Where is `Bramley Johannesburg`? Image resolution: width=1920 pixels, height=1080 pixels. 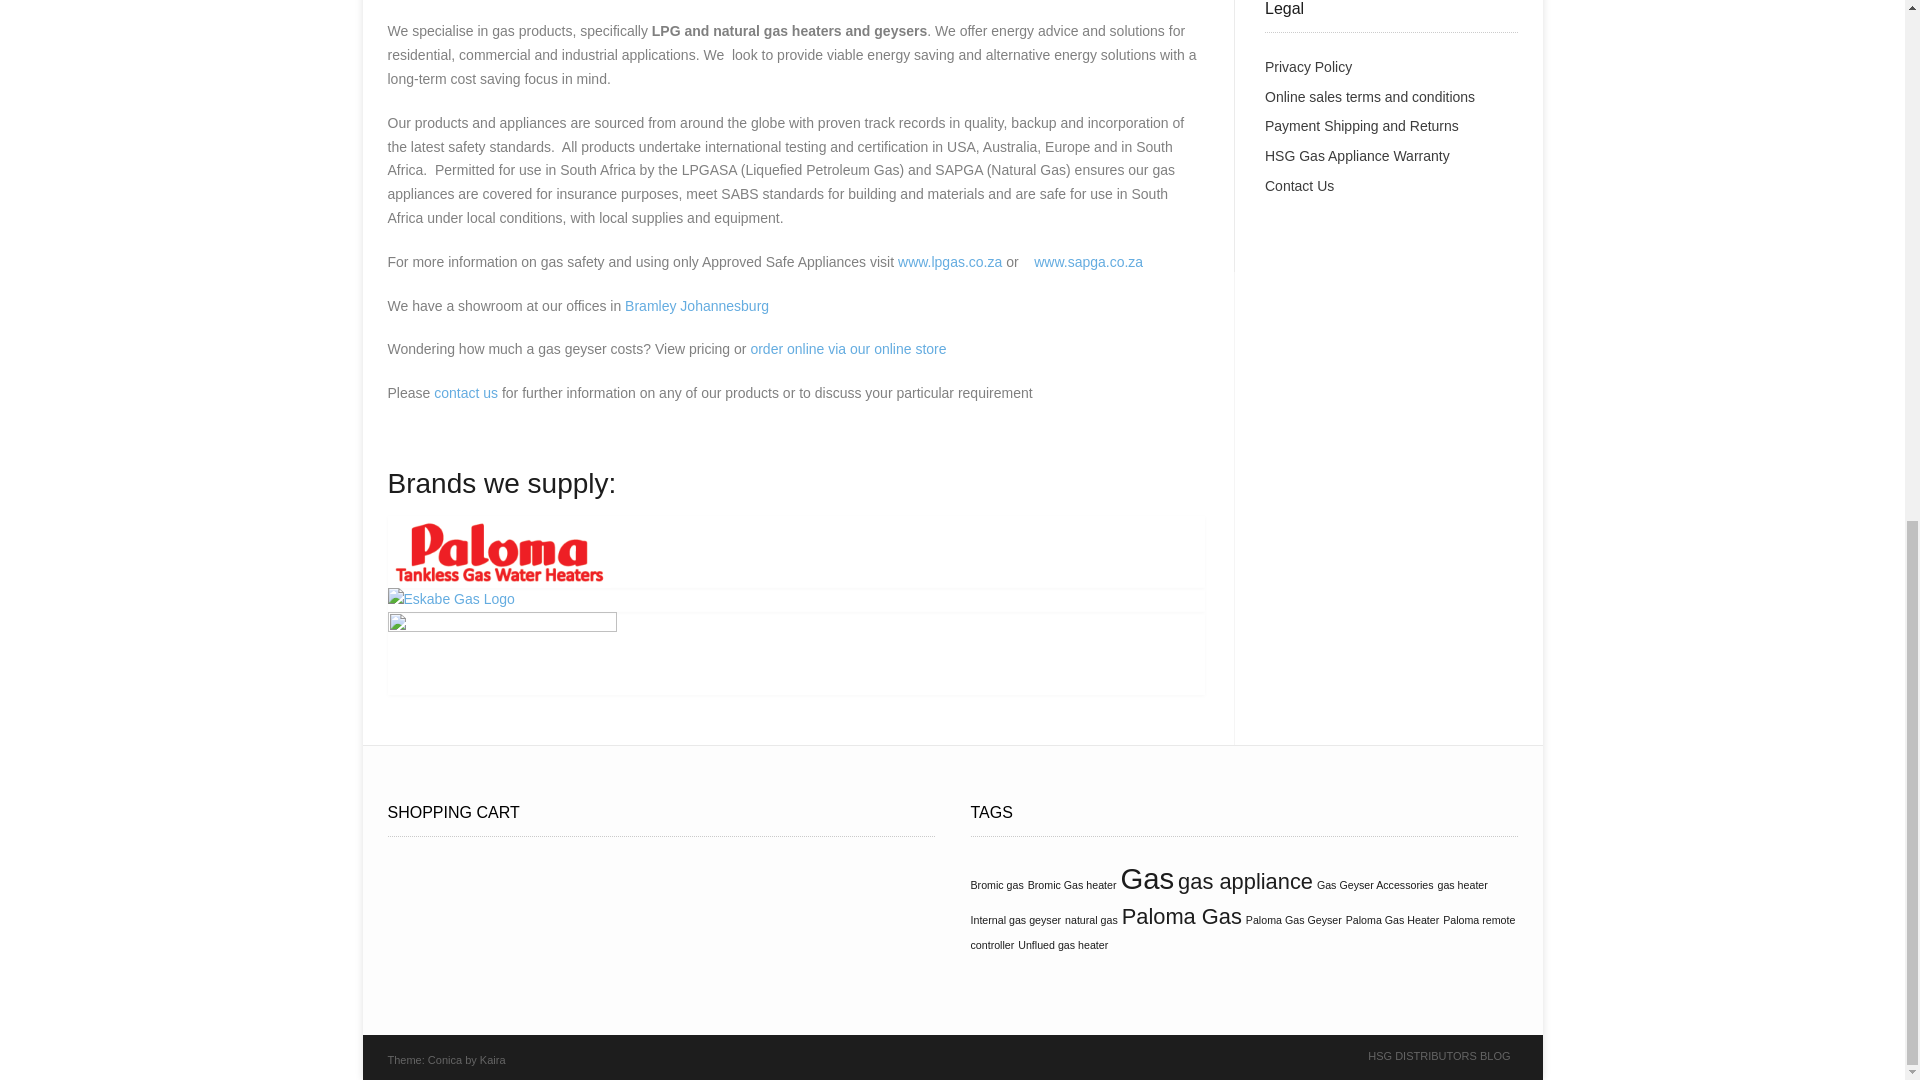 Bramley Johannesburg is located at coordinates (697, 306).